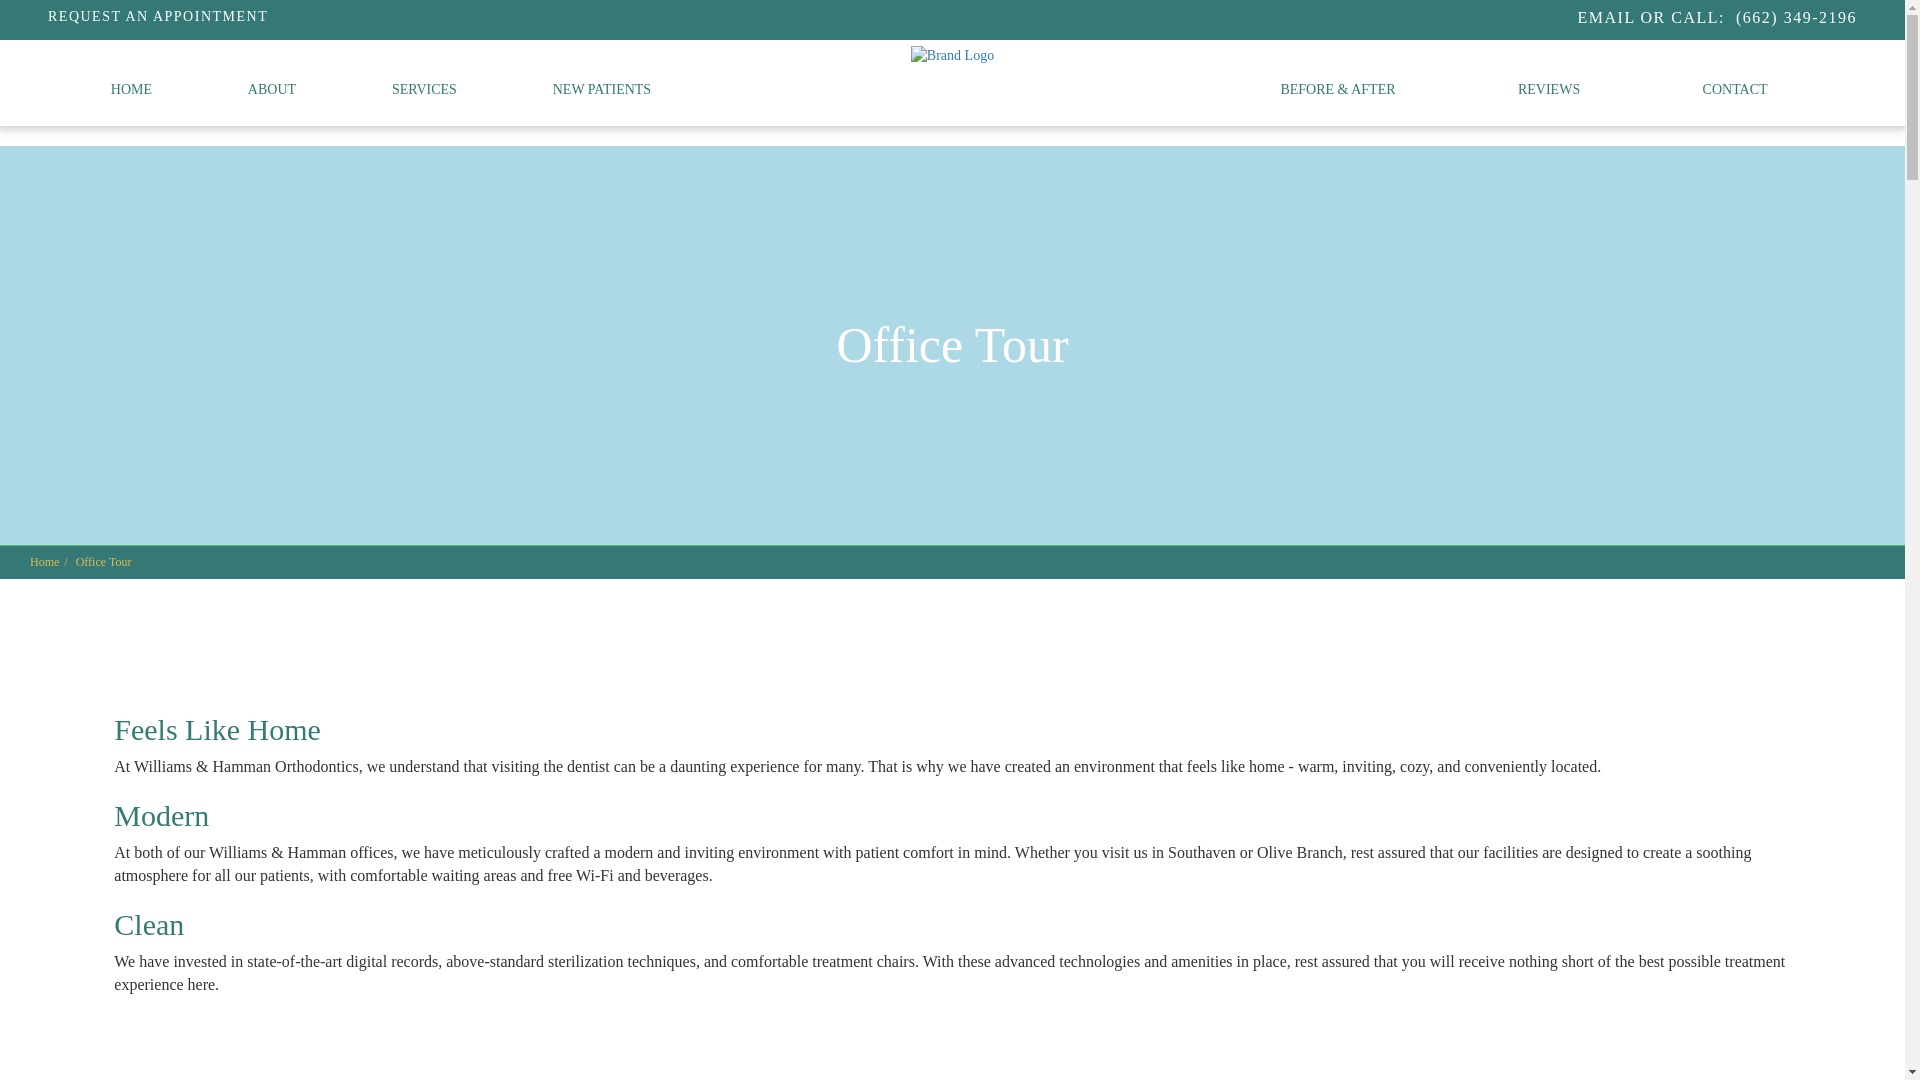 The image size is (1920, 1080). What do you see at coordinates (271, 90) in the screenshot?
I see `ABOUT` at bounding box center [271, 90].